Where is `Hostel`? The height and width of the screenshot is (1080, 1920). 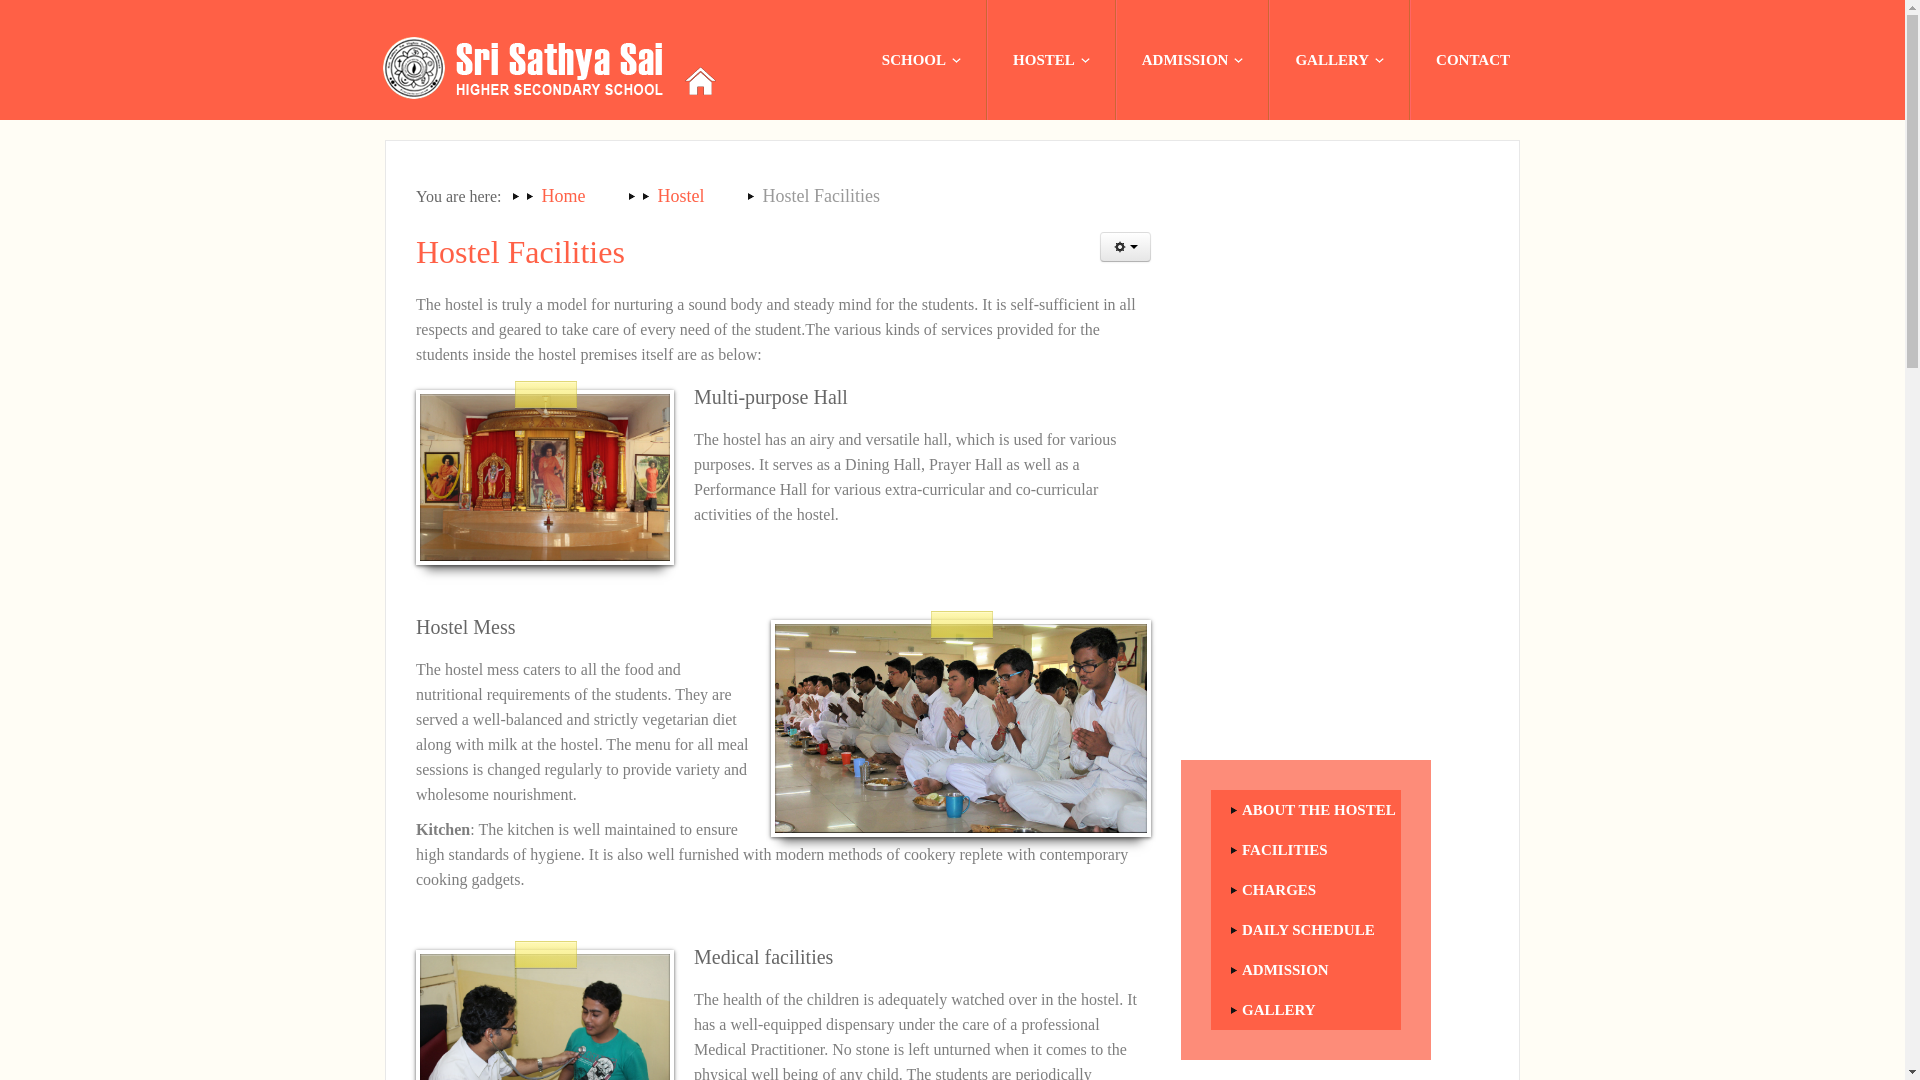
Hostel is located at coordinates (686, 196).